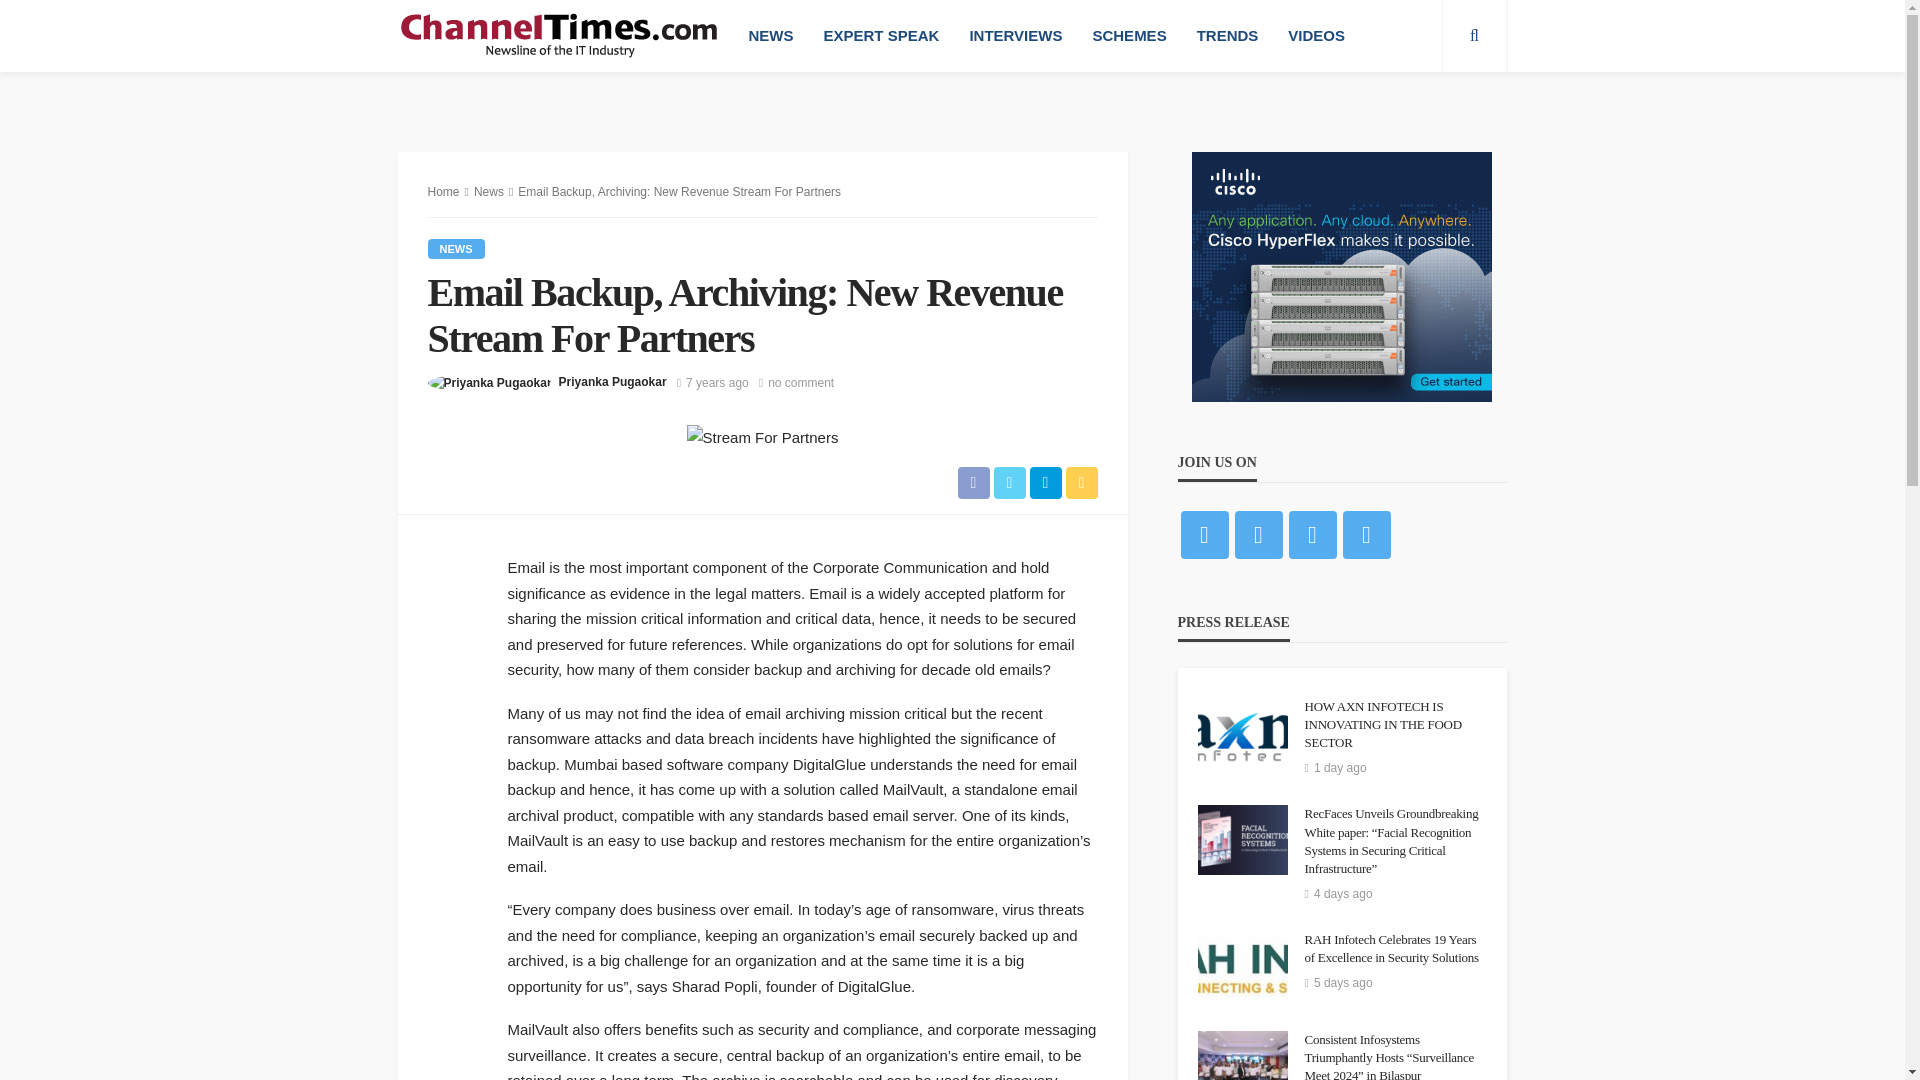 This screenshot has width=1920, height=1080. Describe the element at coordinates (1316, 36) in the screenshot. I see `VIDEOS` at that location.